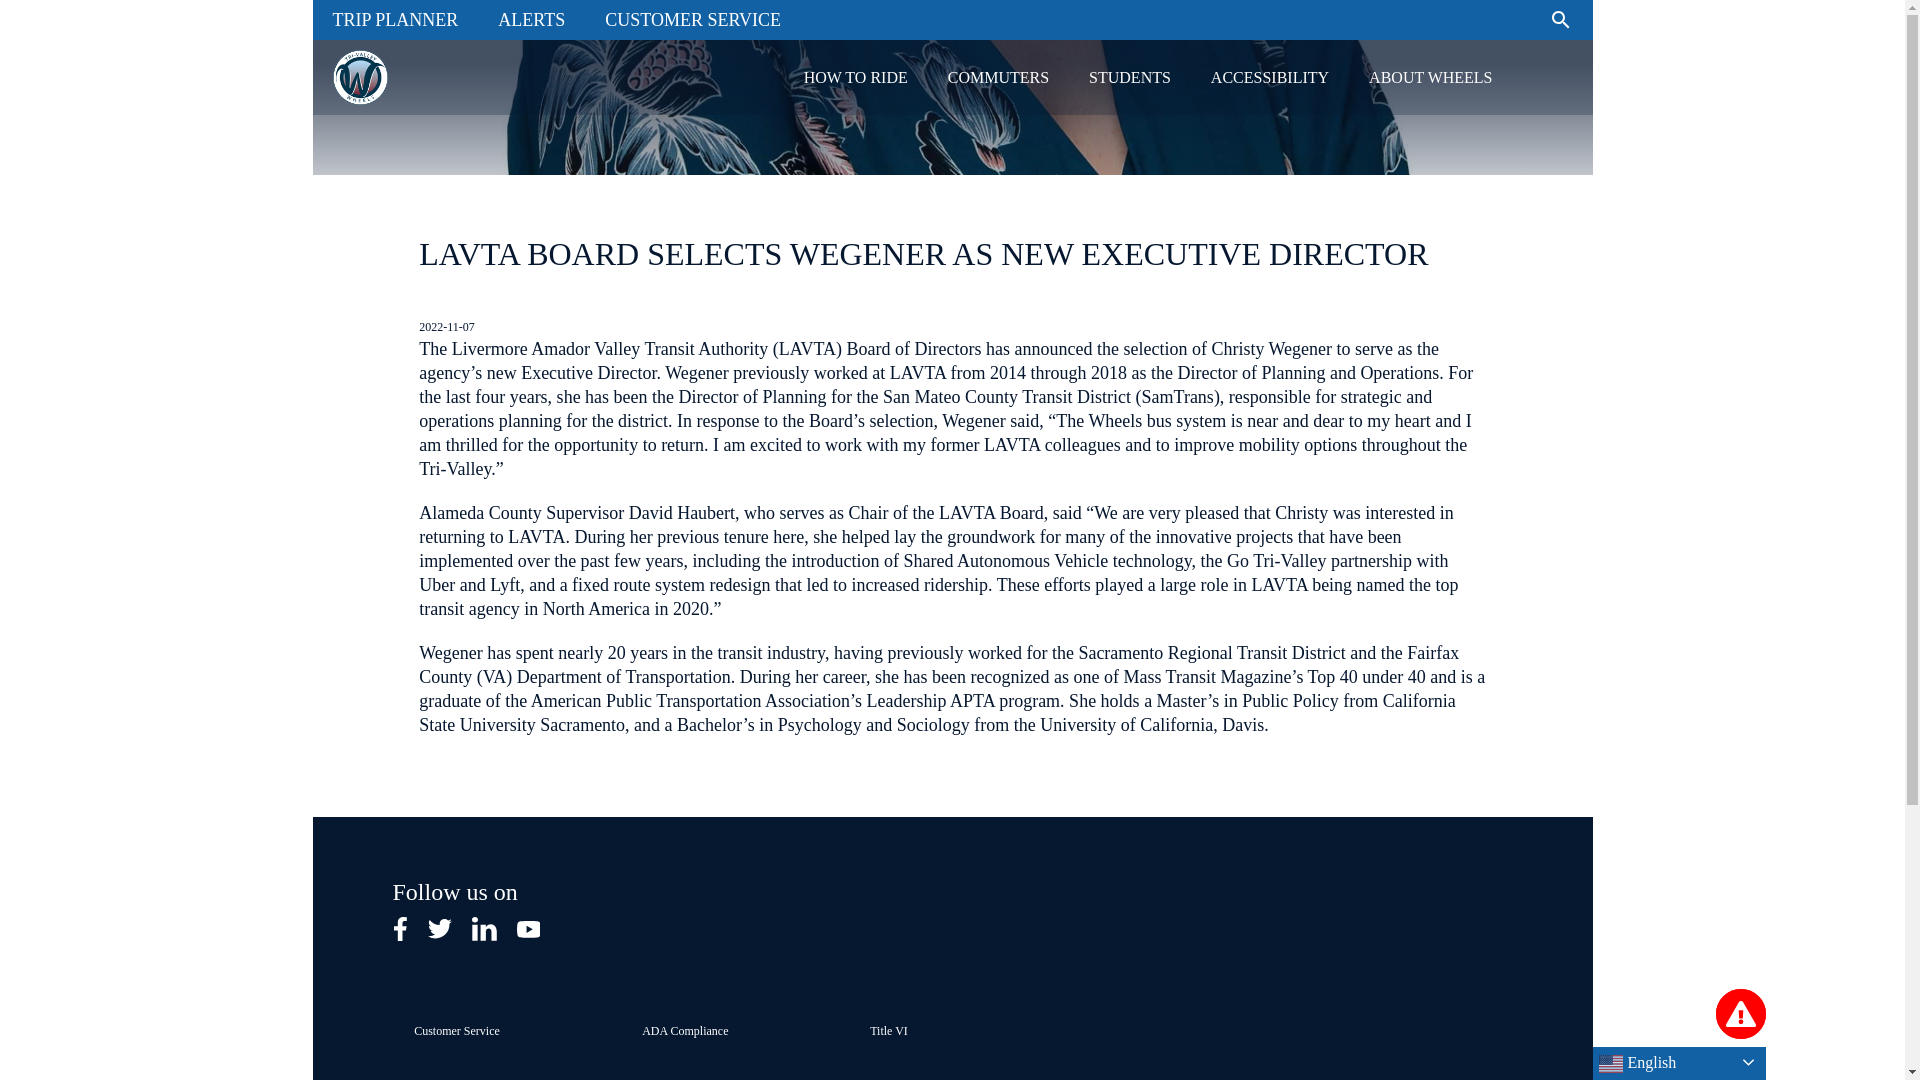 The width and height of the screenshot is (1920, 1080). Describe the element at coordinates (855, 76) in the screenshot. I see `HOW TO RIDE` at that location.